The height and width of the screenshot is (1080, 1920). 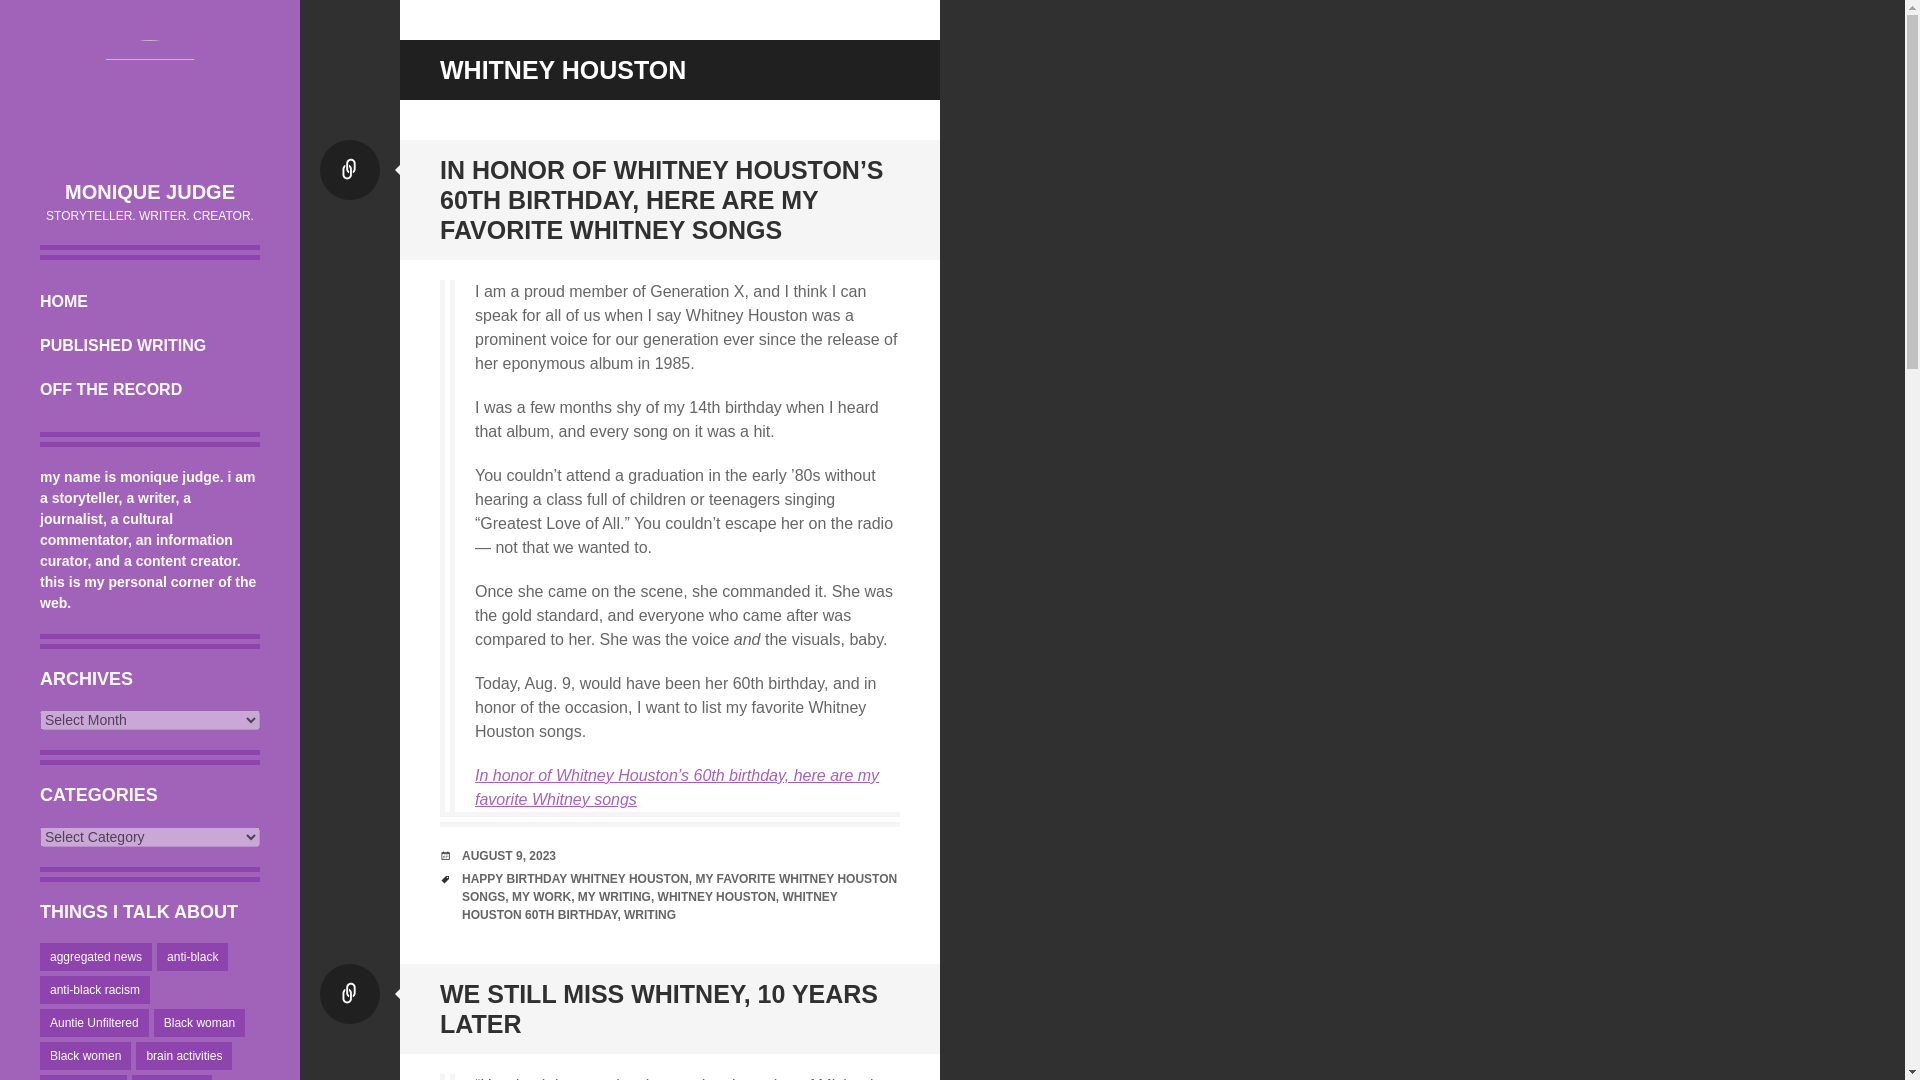 What do you see at coordinates (509, 855) in the screenshot?
I see `11:15 am` at bounding box center [509, 855].